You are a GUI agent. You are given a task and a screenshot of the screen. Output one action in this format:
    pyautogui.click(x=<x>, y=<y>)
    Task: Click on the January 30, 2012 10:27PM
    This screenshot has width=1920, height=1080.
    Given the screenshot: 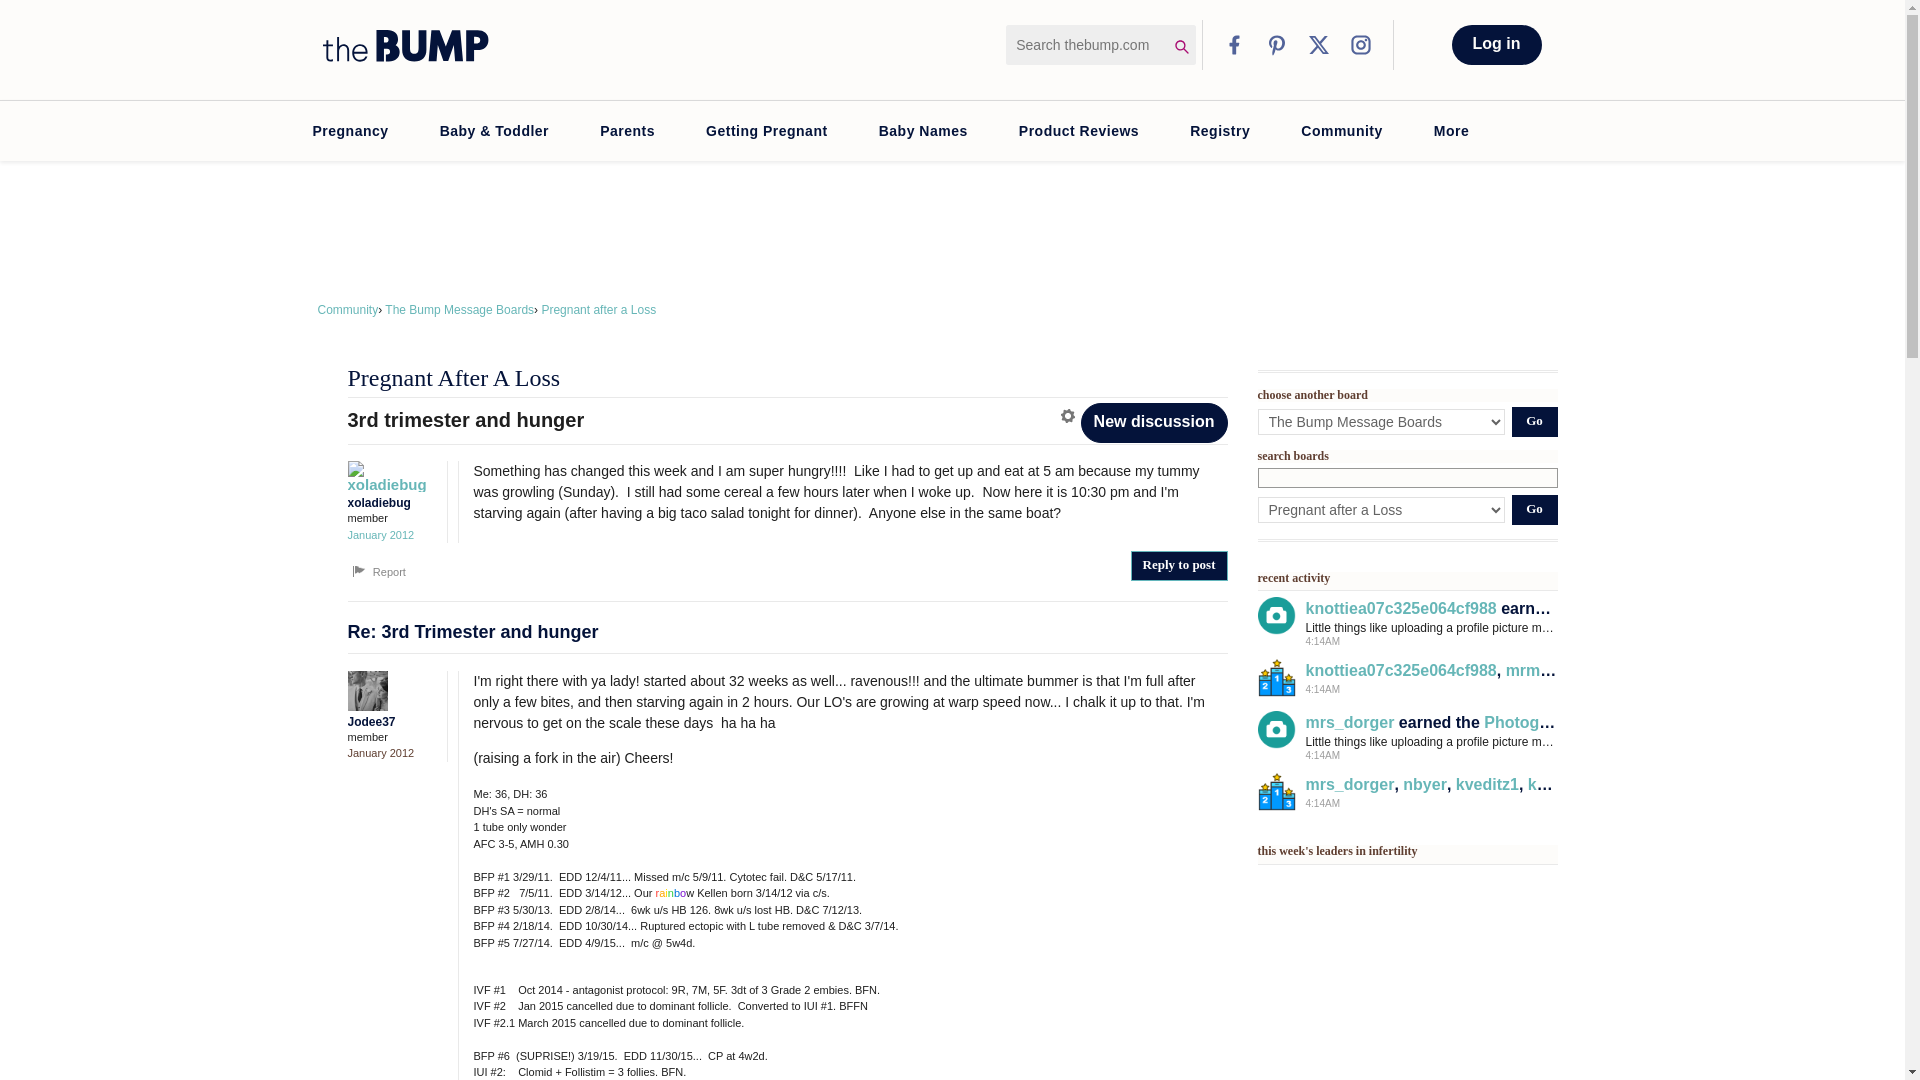 What is the action you would take?
    pyautogui.click(x=380, y=535)
    